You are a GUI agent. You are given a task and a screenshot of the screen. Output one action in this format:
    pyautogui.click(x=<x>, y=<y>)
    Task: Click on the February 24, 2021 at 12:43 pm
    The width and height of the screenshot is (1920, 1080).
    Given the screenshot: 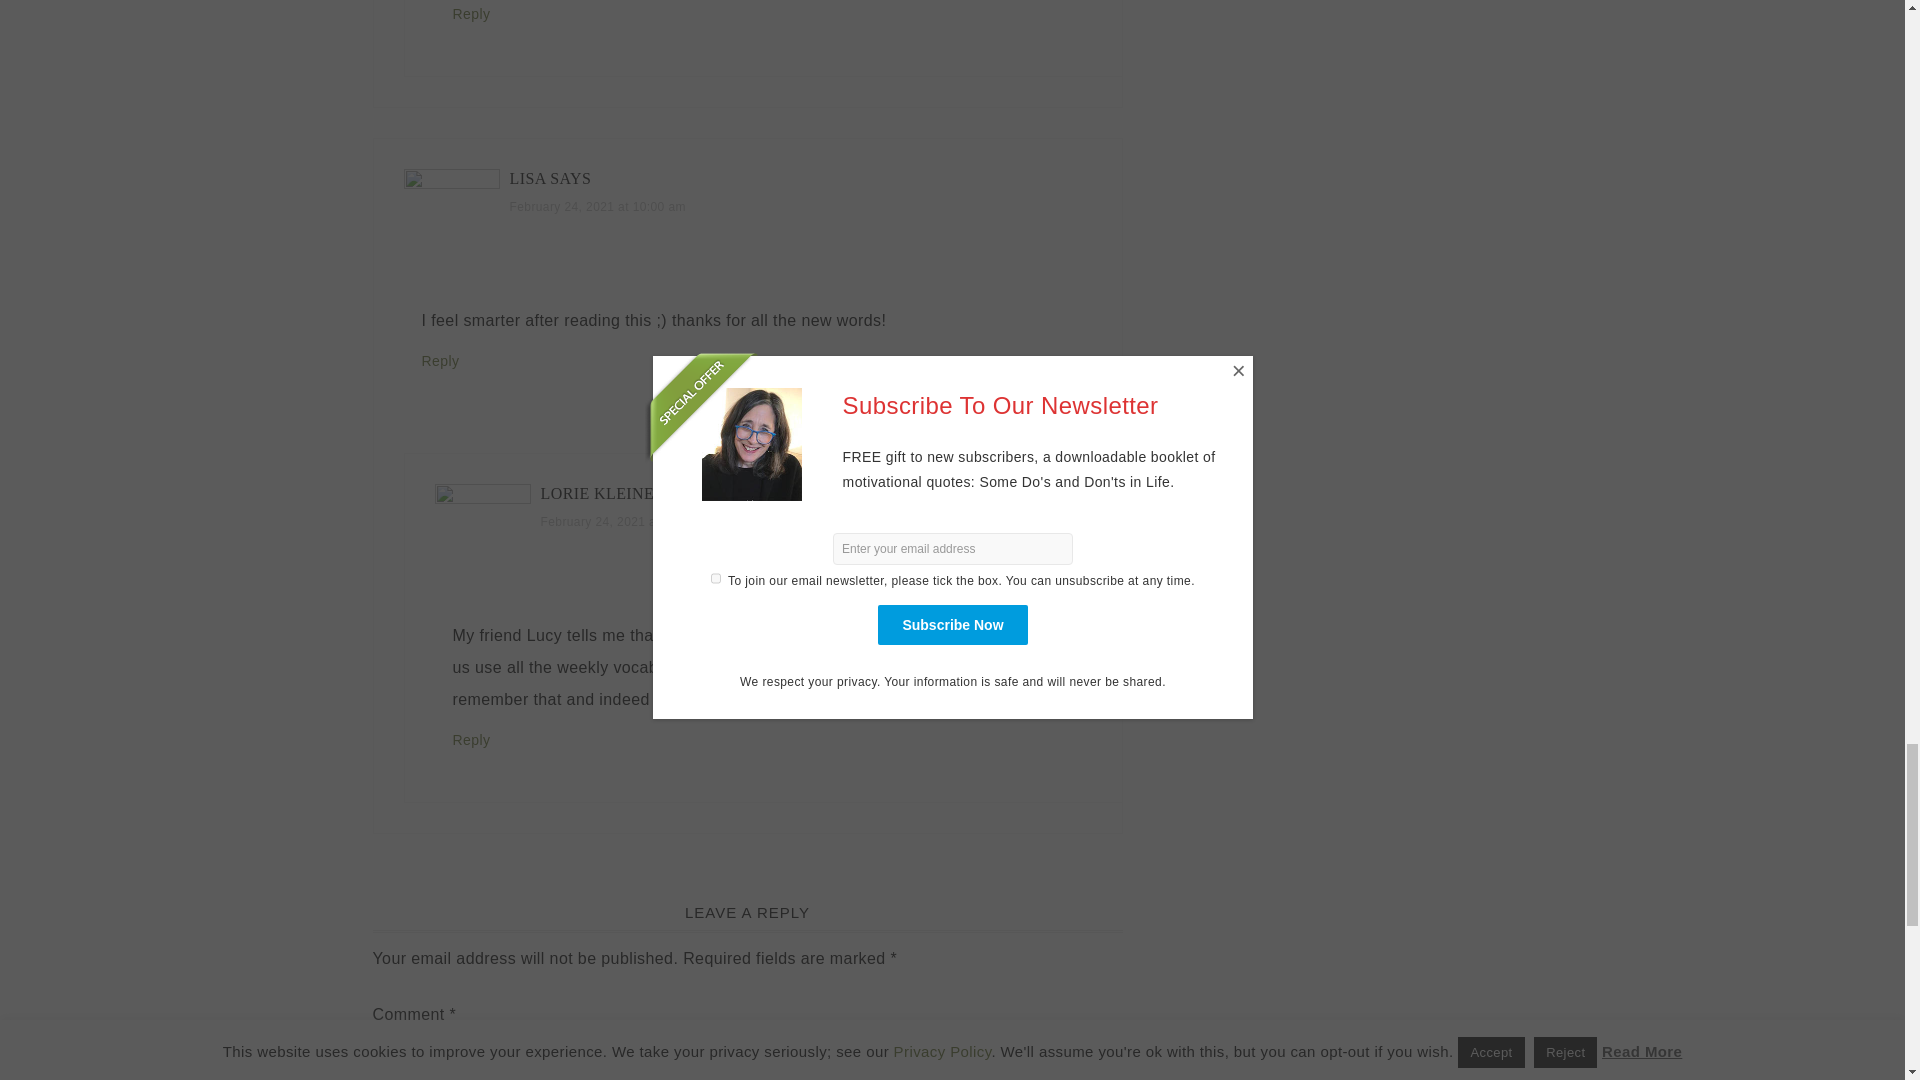 What is the action you would take?
    pyautogui.click(x=628, y=522)
    